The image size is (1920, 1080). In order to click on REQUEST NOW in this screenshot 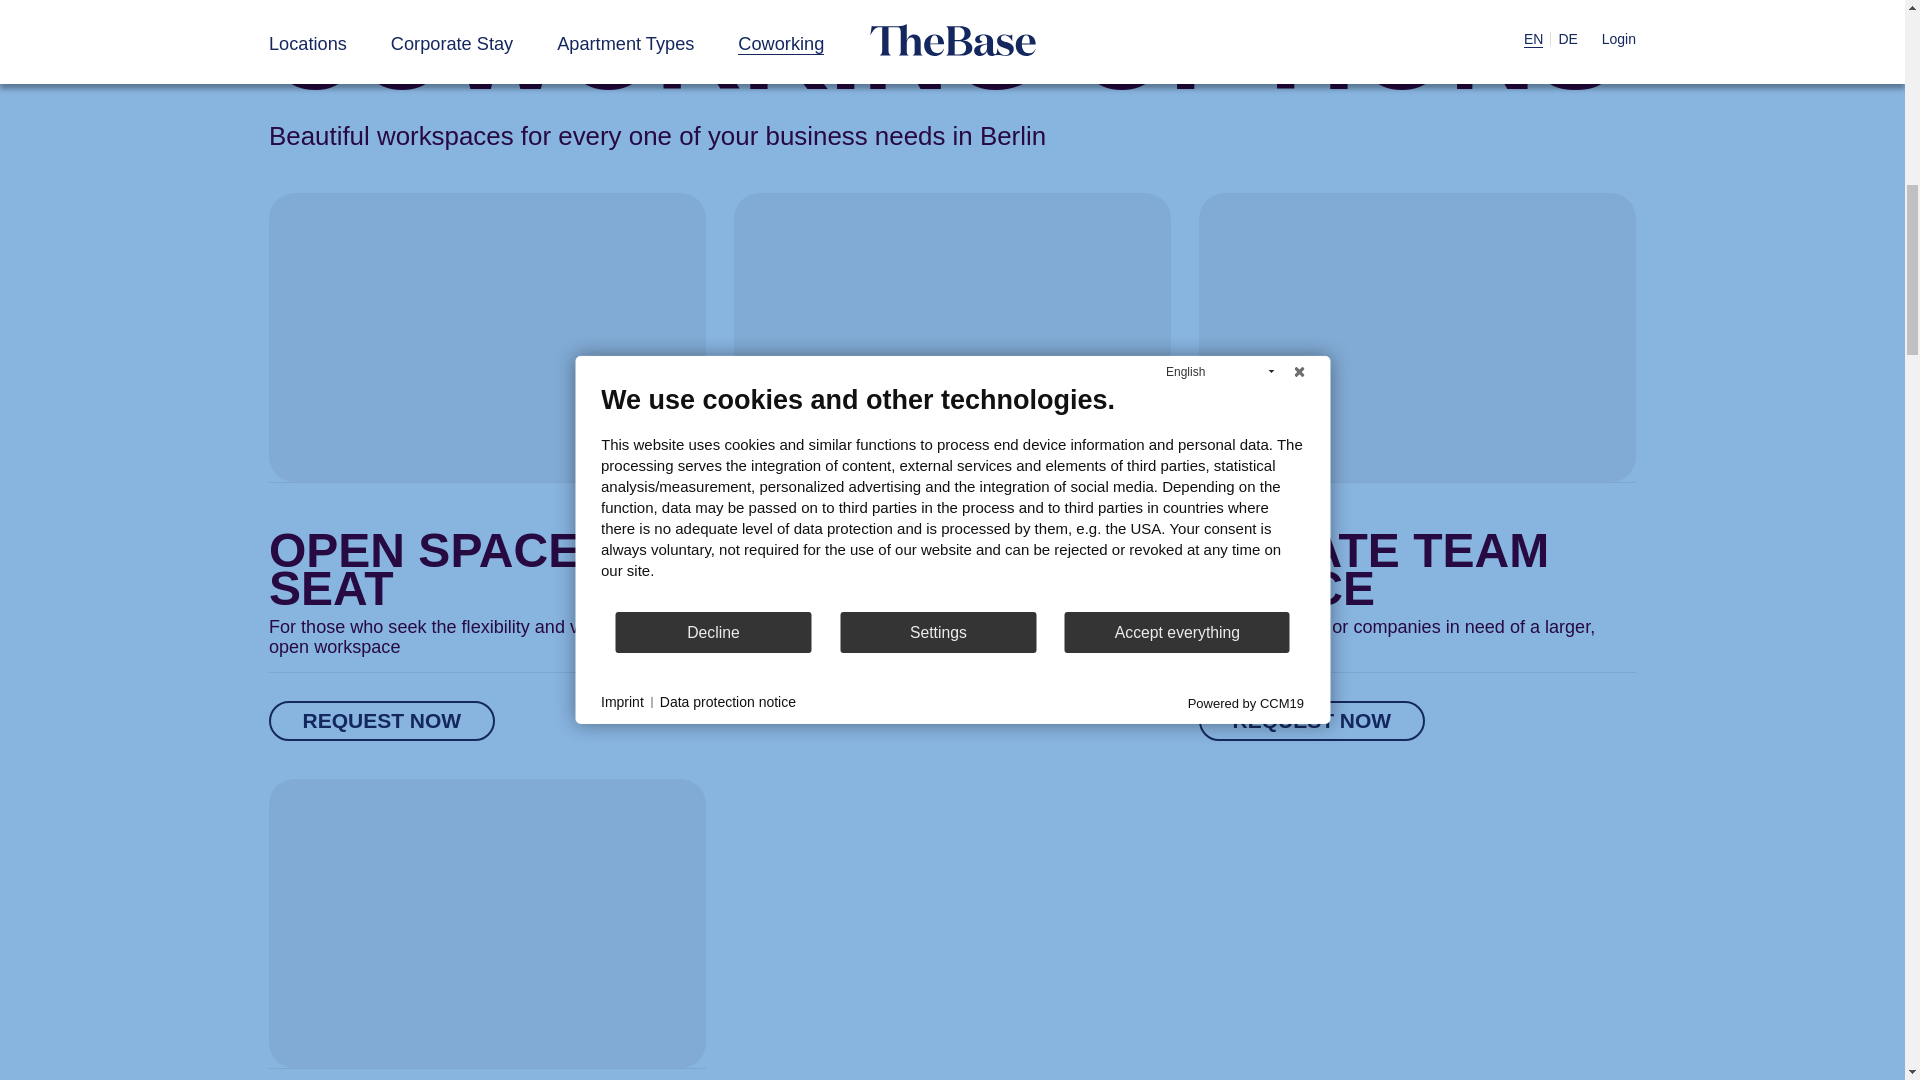, I will do `click(1311, 720)`.